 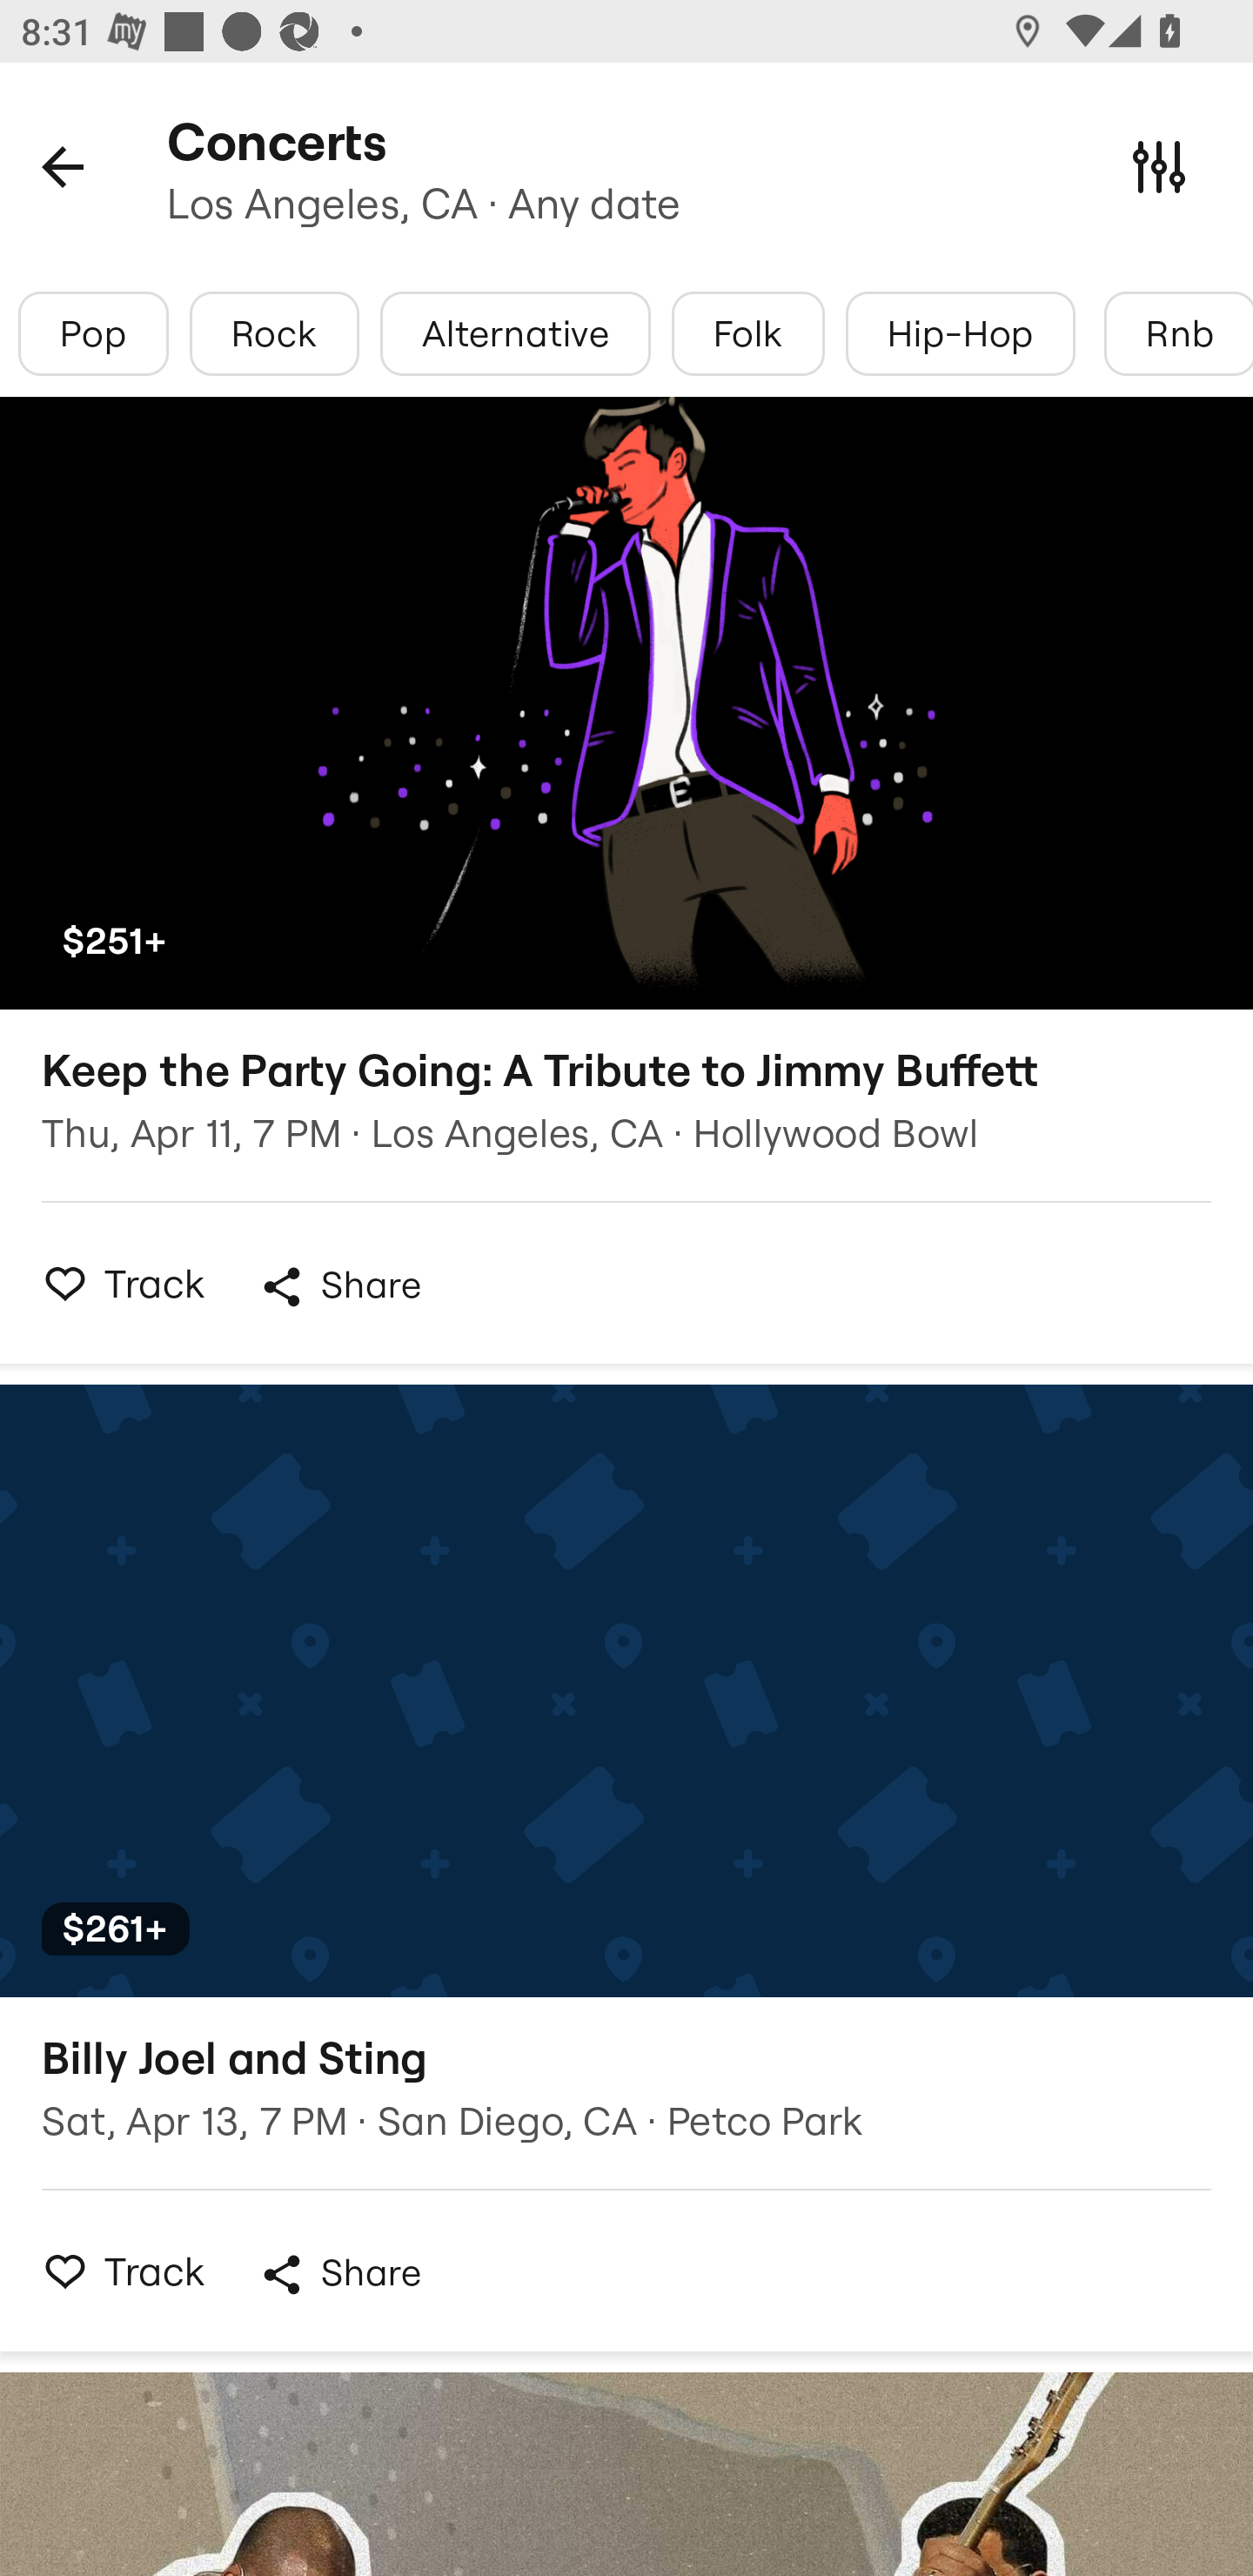 What do you see at coordinates (116, 2271) in the screenshot?
I see `Track` at bounding box center [116, 2271].